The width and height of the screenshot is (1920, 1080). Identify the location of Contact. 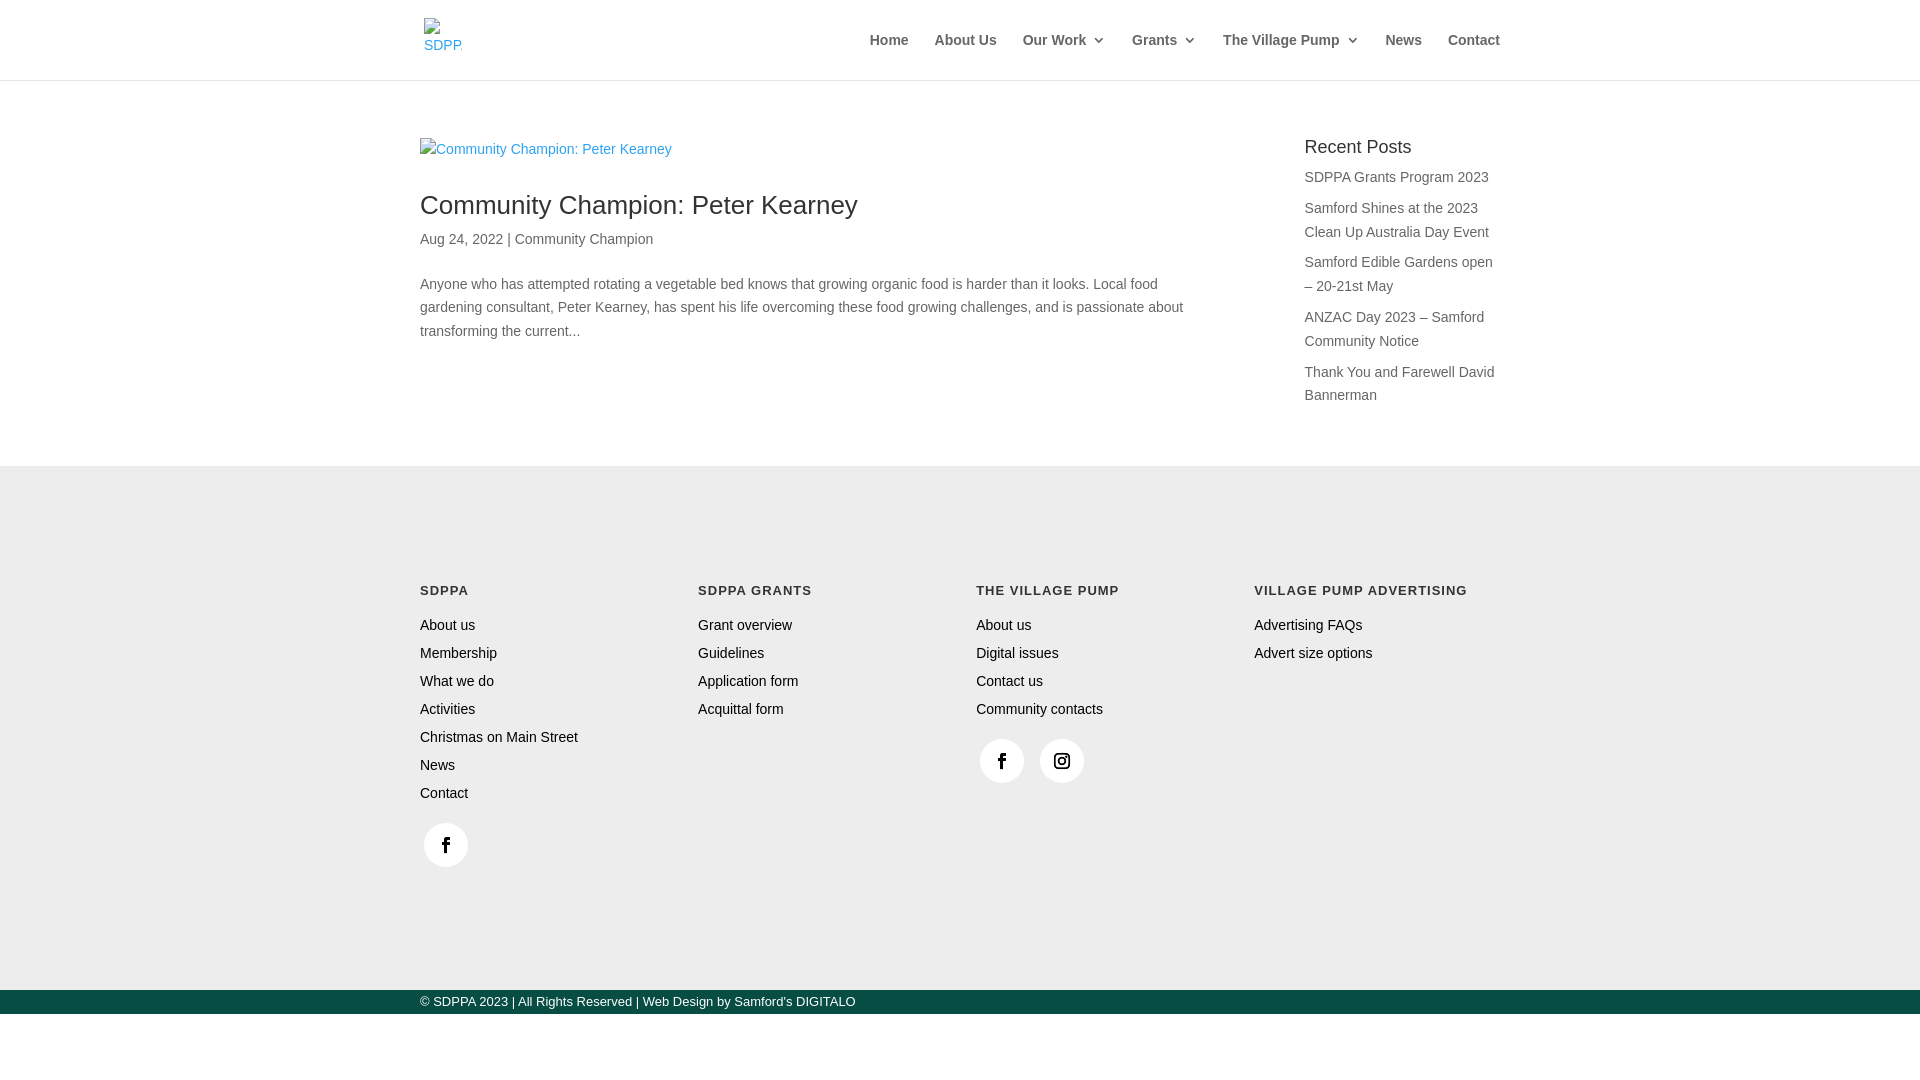
(444, 793).